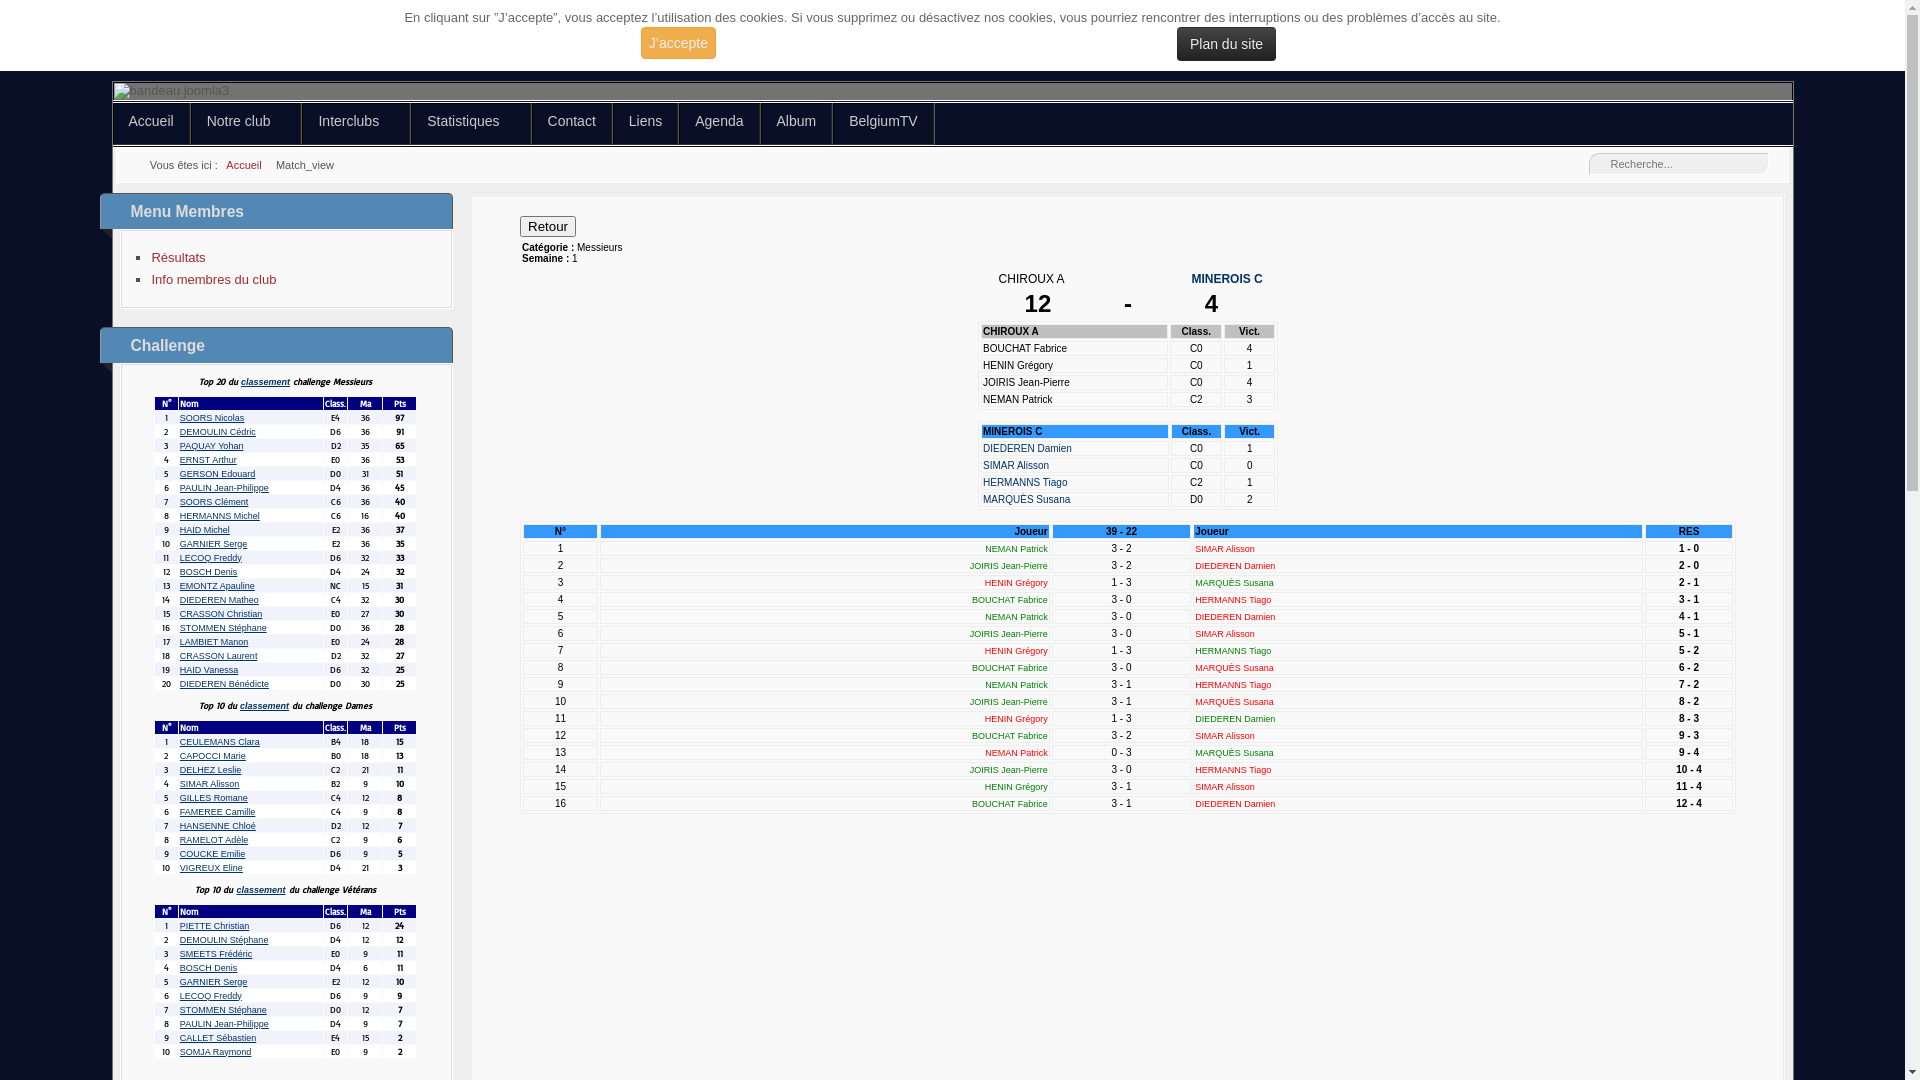 This screenshot has width=1920, height=1080. I want to click on BelgiumTV, so click(883, 124).